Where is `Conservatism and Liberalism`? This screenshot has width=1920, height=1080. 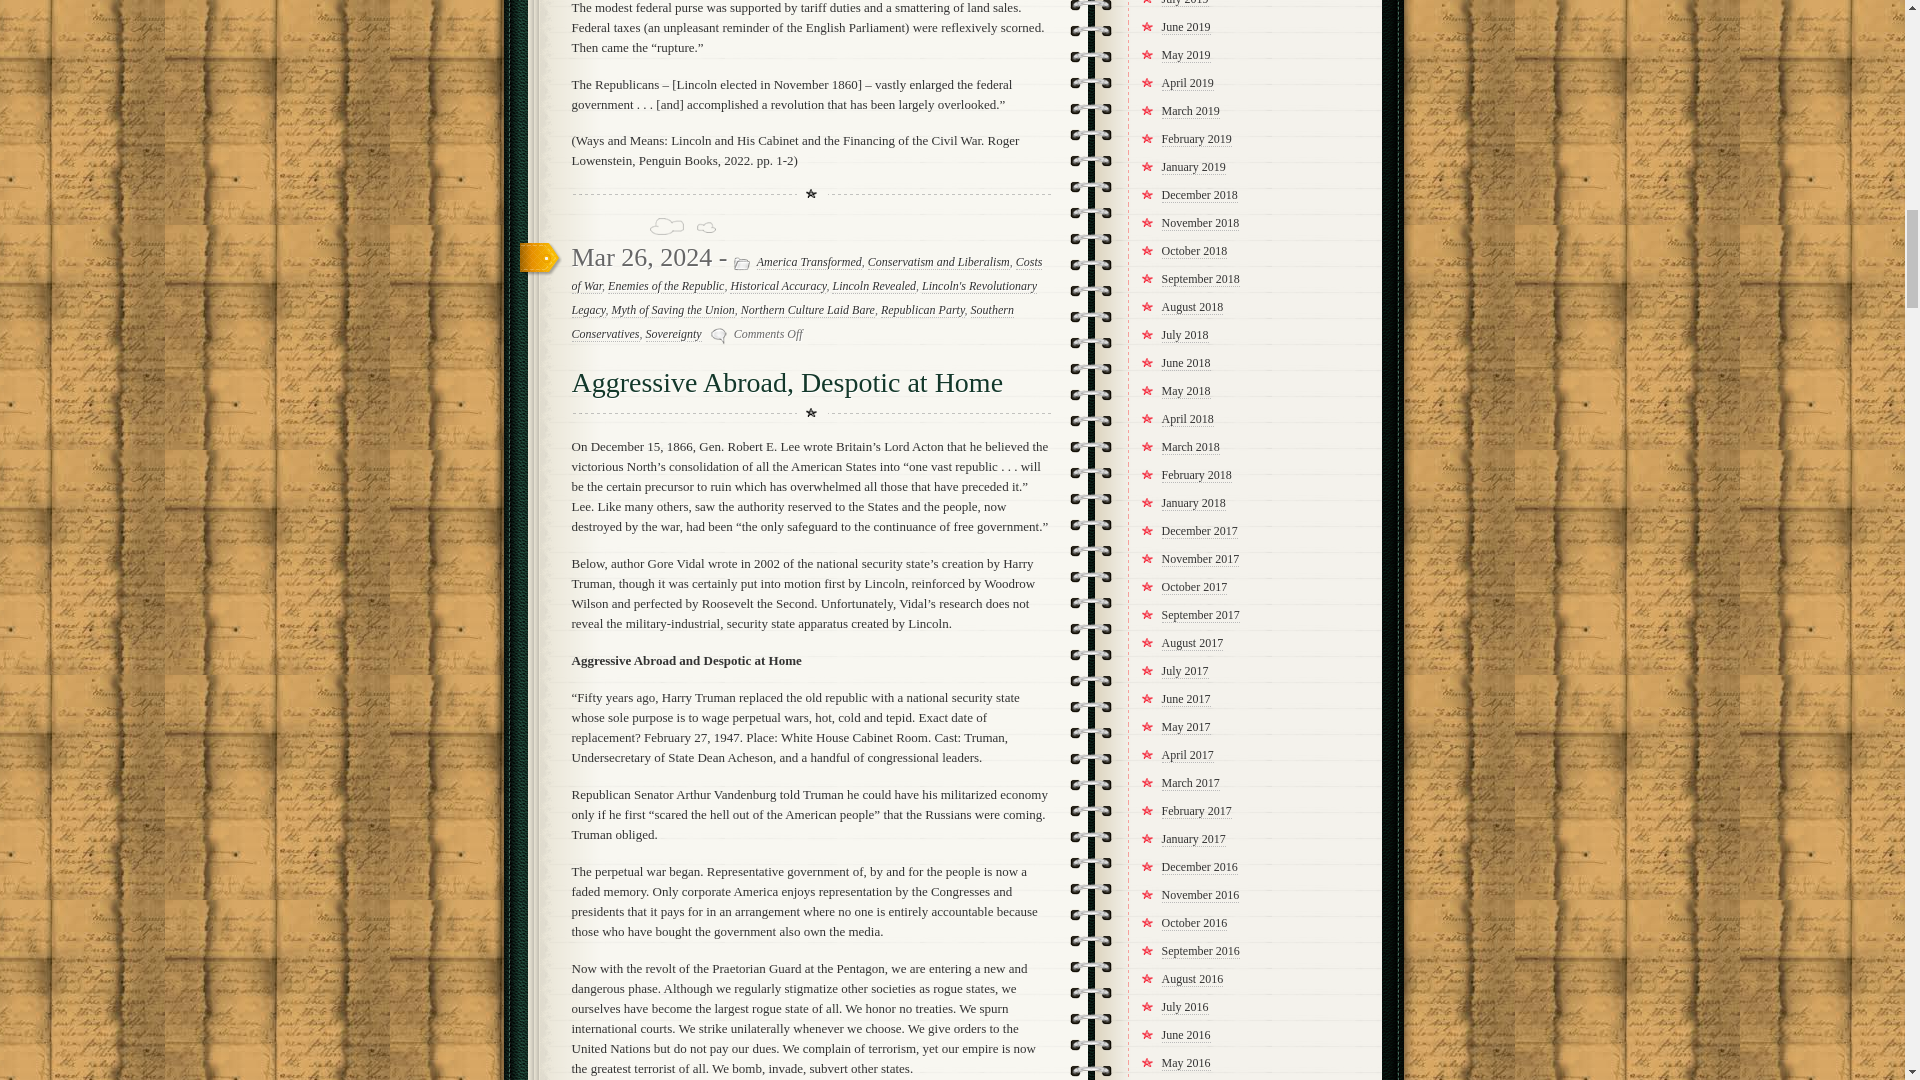 Conservatism and Liberalism is located at coordinates (938, 262).